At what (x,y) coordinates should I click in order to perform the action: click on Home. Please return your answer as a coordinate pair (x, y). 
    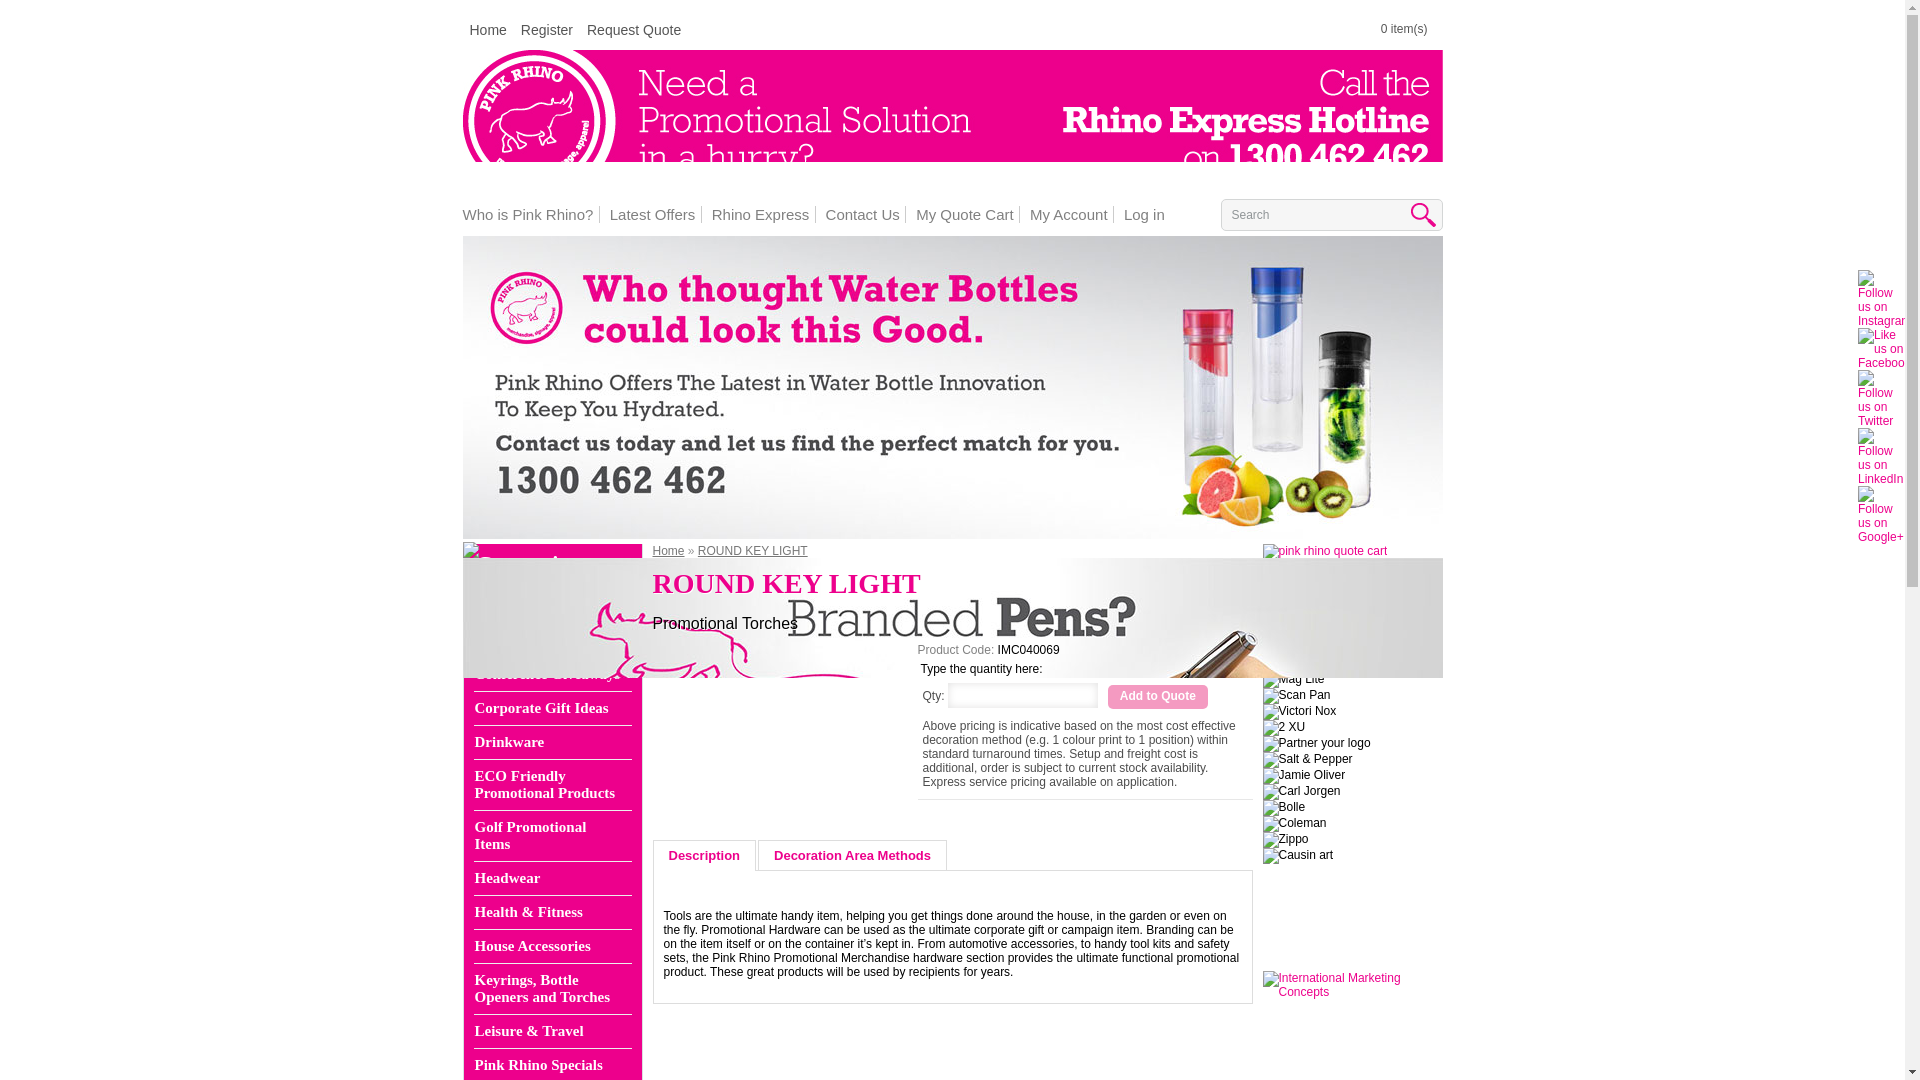
    Looking at the image, I should click on (489, 30).